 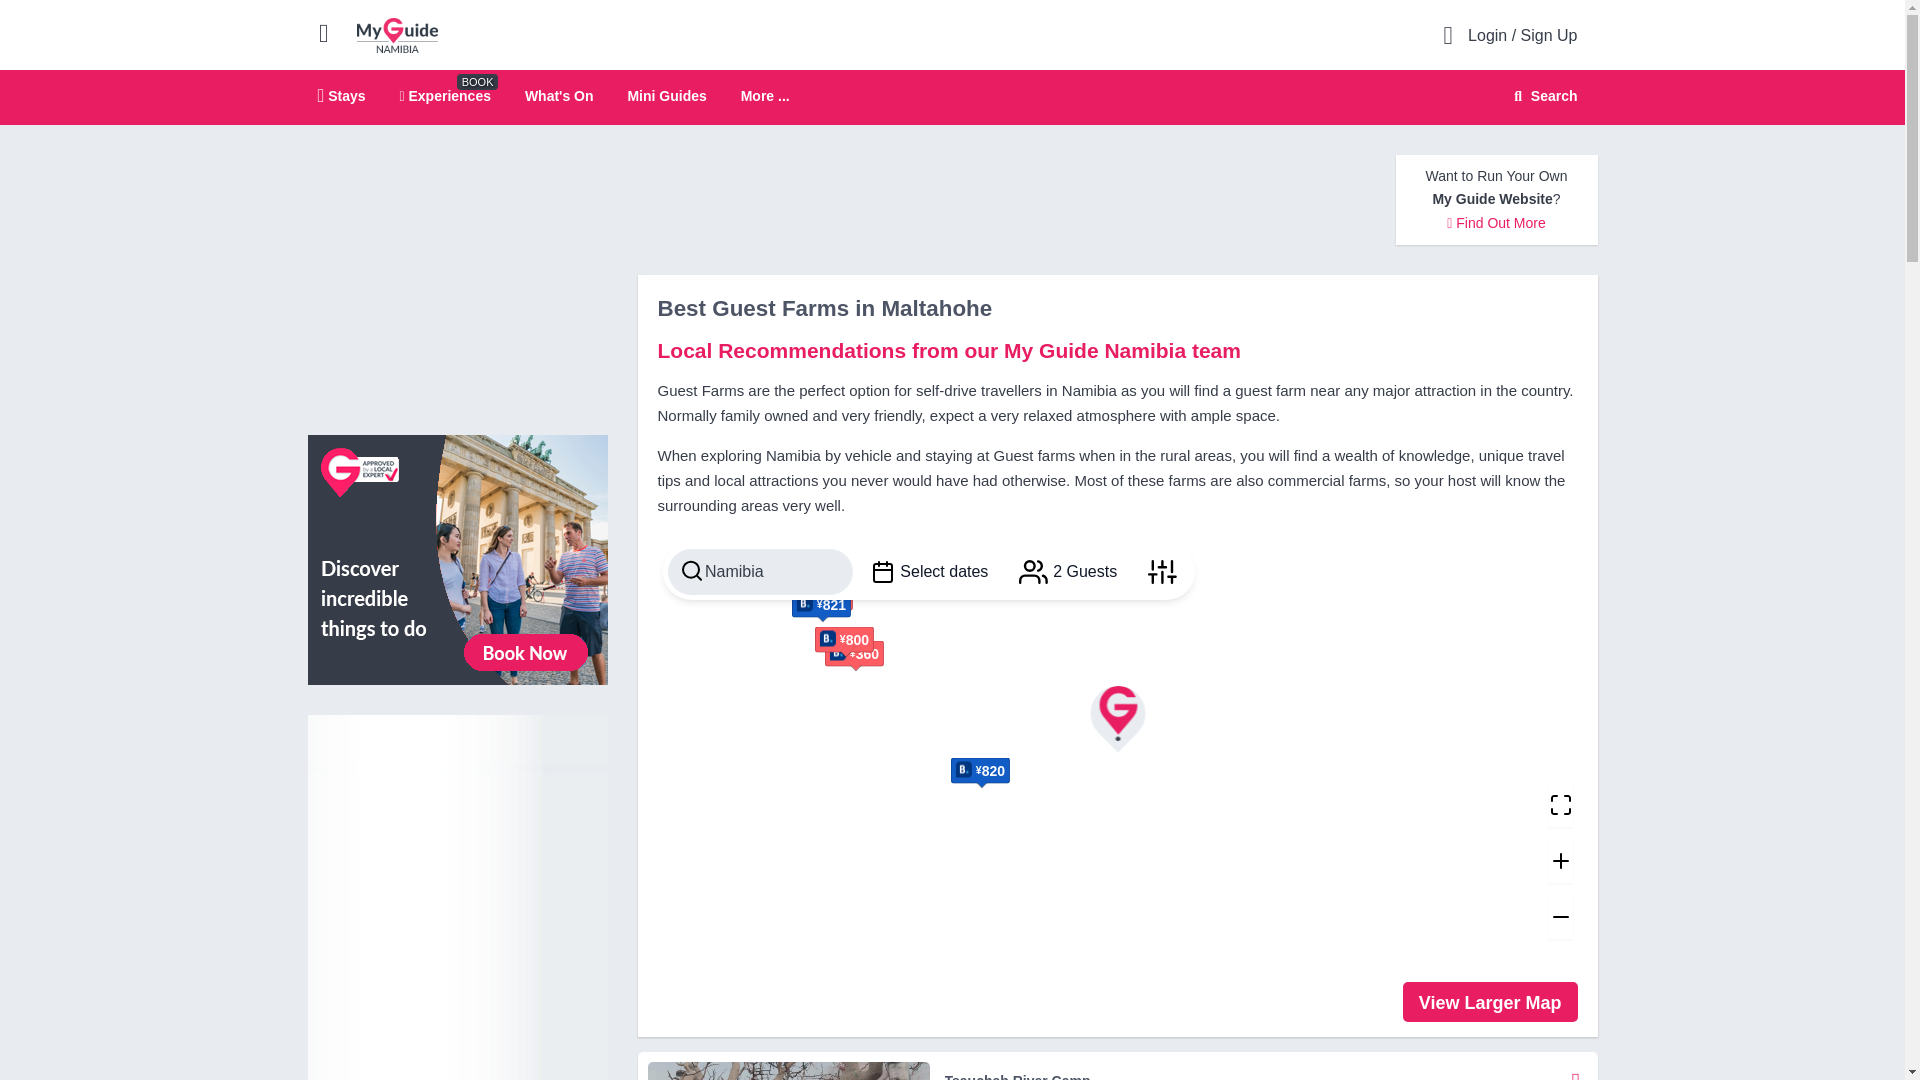 What do you see at coordinates (1576, 1070) in the screenshot?
I see `Add to My Guide` at bounding box center [1576, 1070].